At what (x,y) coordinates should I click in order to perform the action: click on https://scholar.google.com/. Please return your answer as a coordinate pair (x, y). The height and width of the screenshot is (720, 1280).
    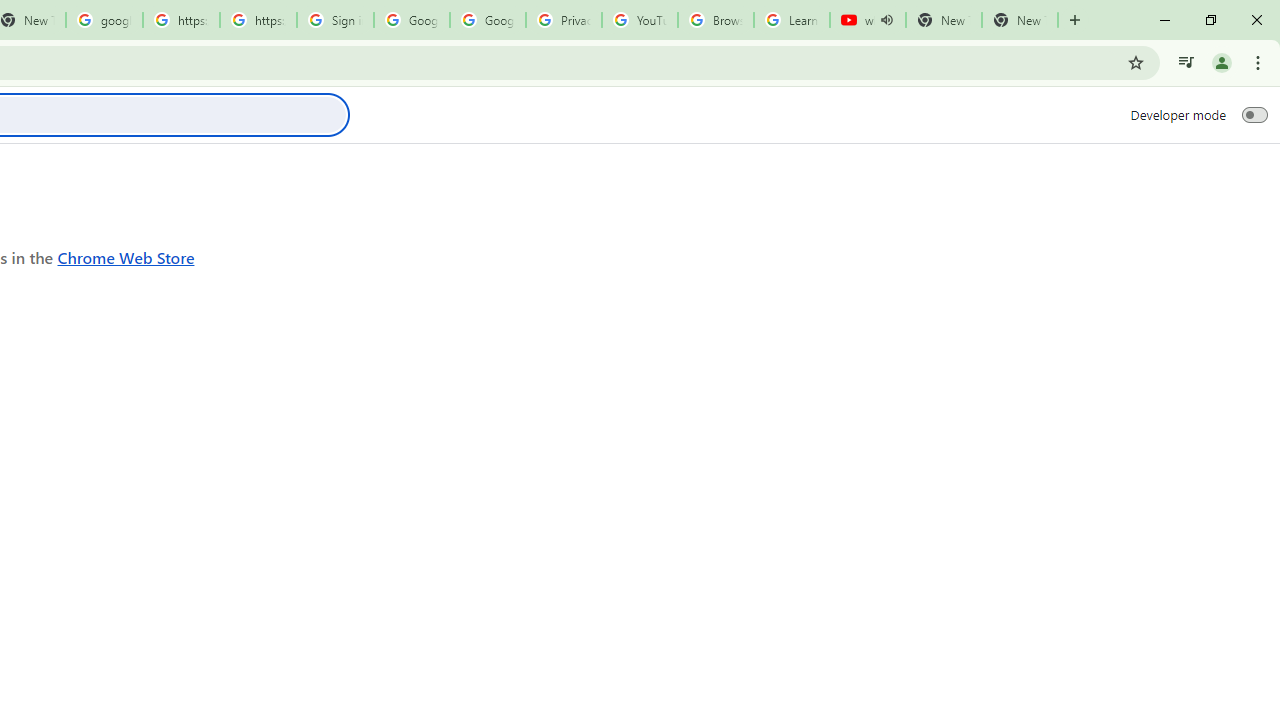
    Looking at the image, I should click on (182, 20).